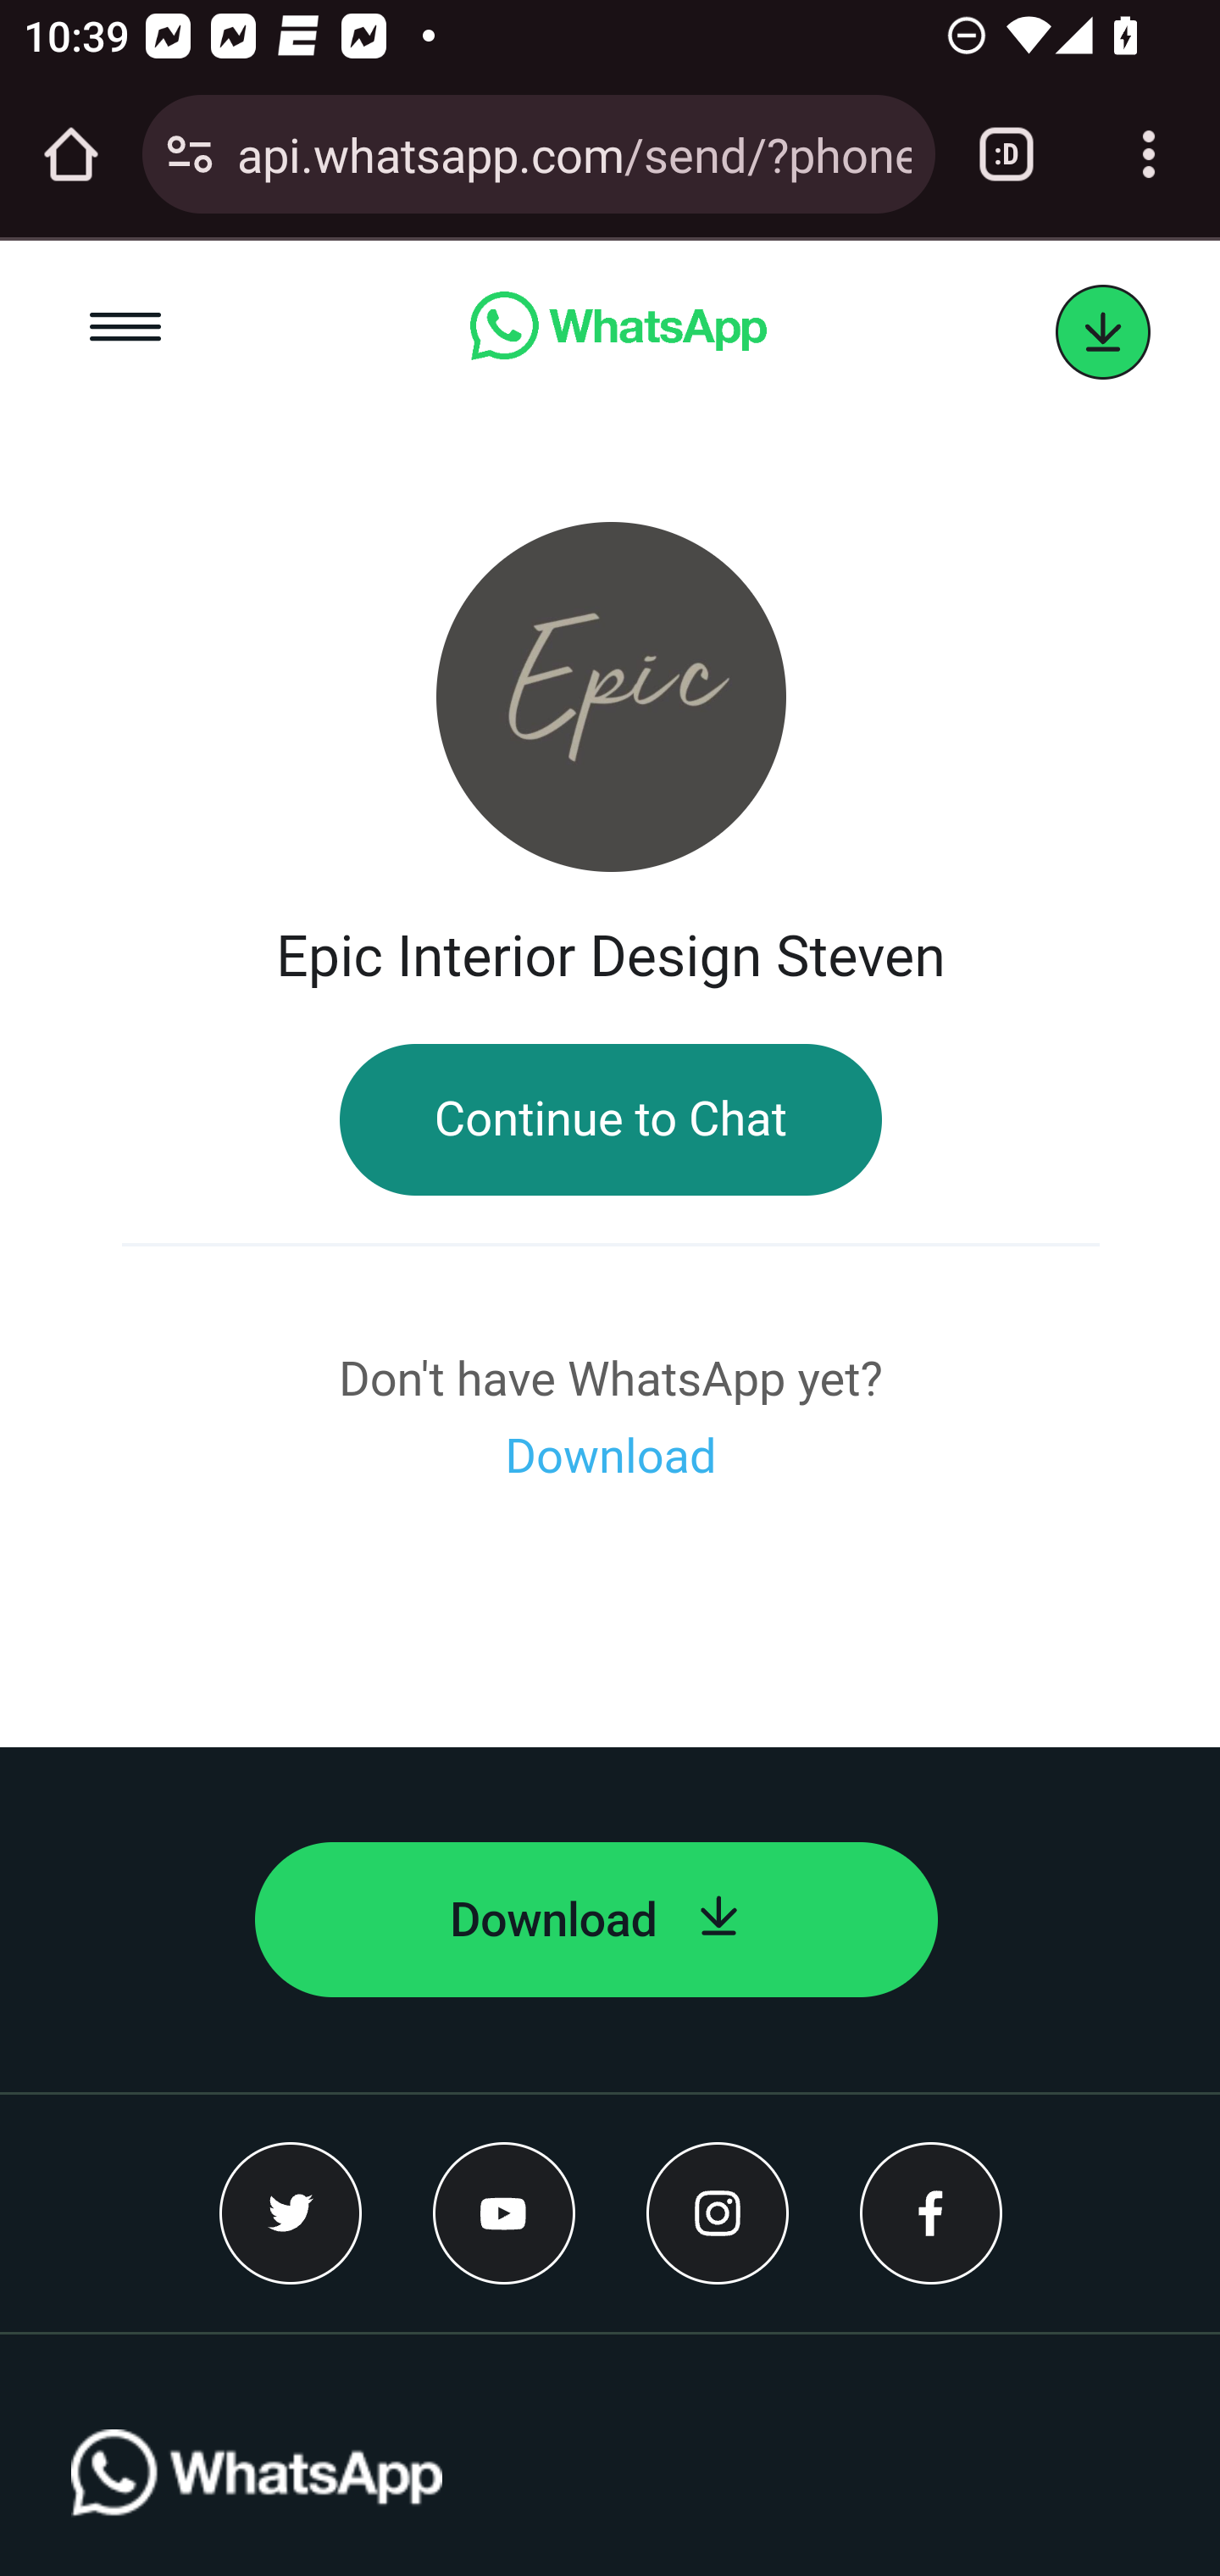  What do you see at coordinates (505, 2213) in the screenshot?
I see `Youtube` at bounding box center [505, 2213].